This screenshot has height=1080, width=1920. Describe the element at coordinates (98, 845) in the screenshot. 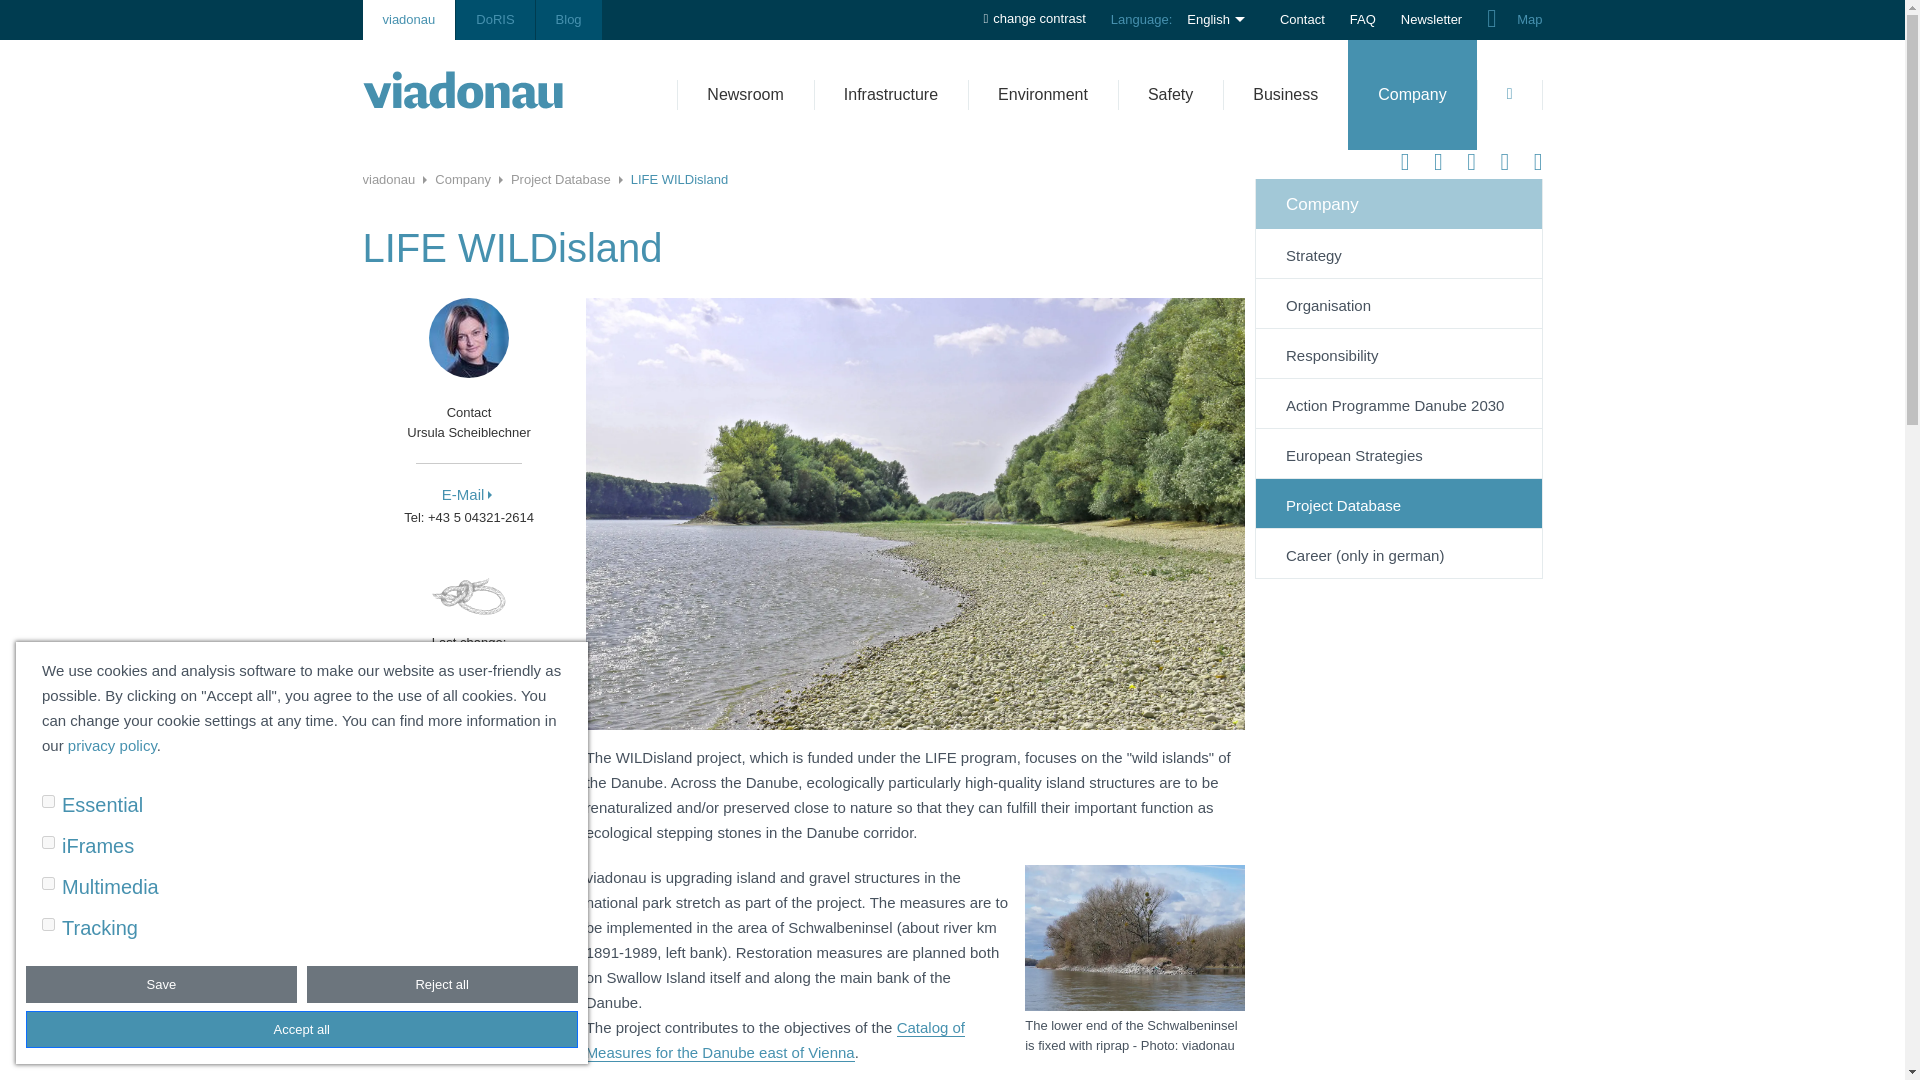

I see `iFrames` at that location.